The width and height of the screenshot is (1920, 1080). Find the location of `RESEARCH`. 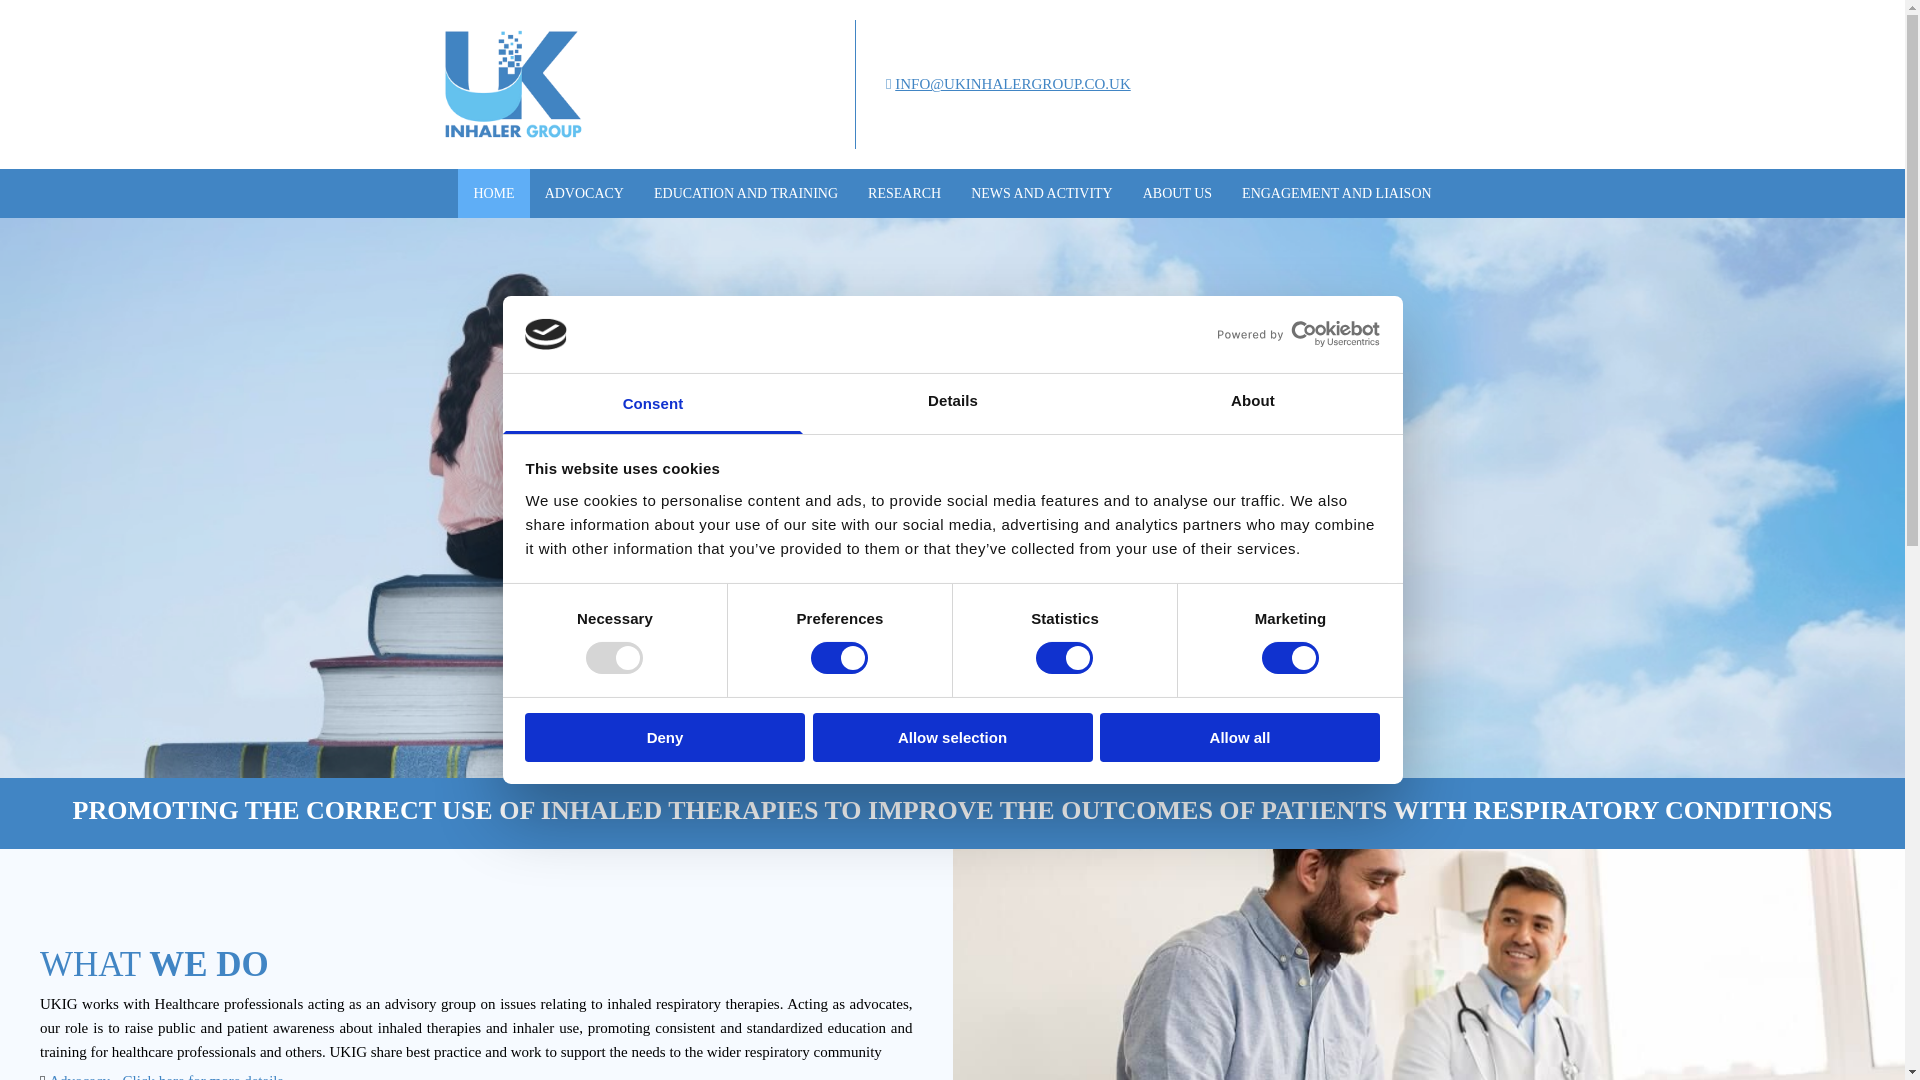

RESEARCH is located at coordinates (904, 193).